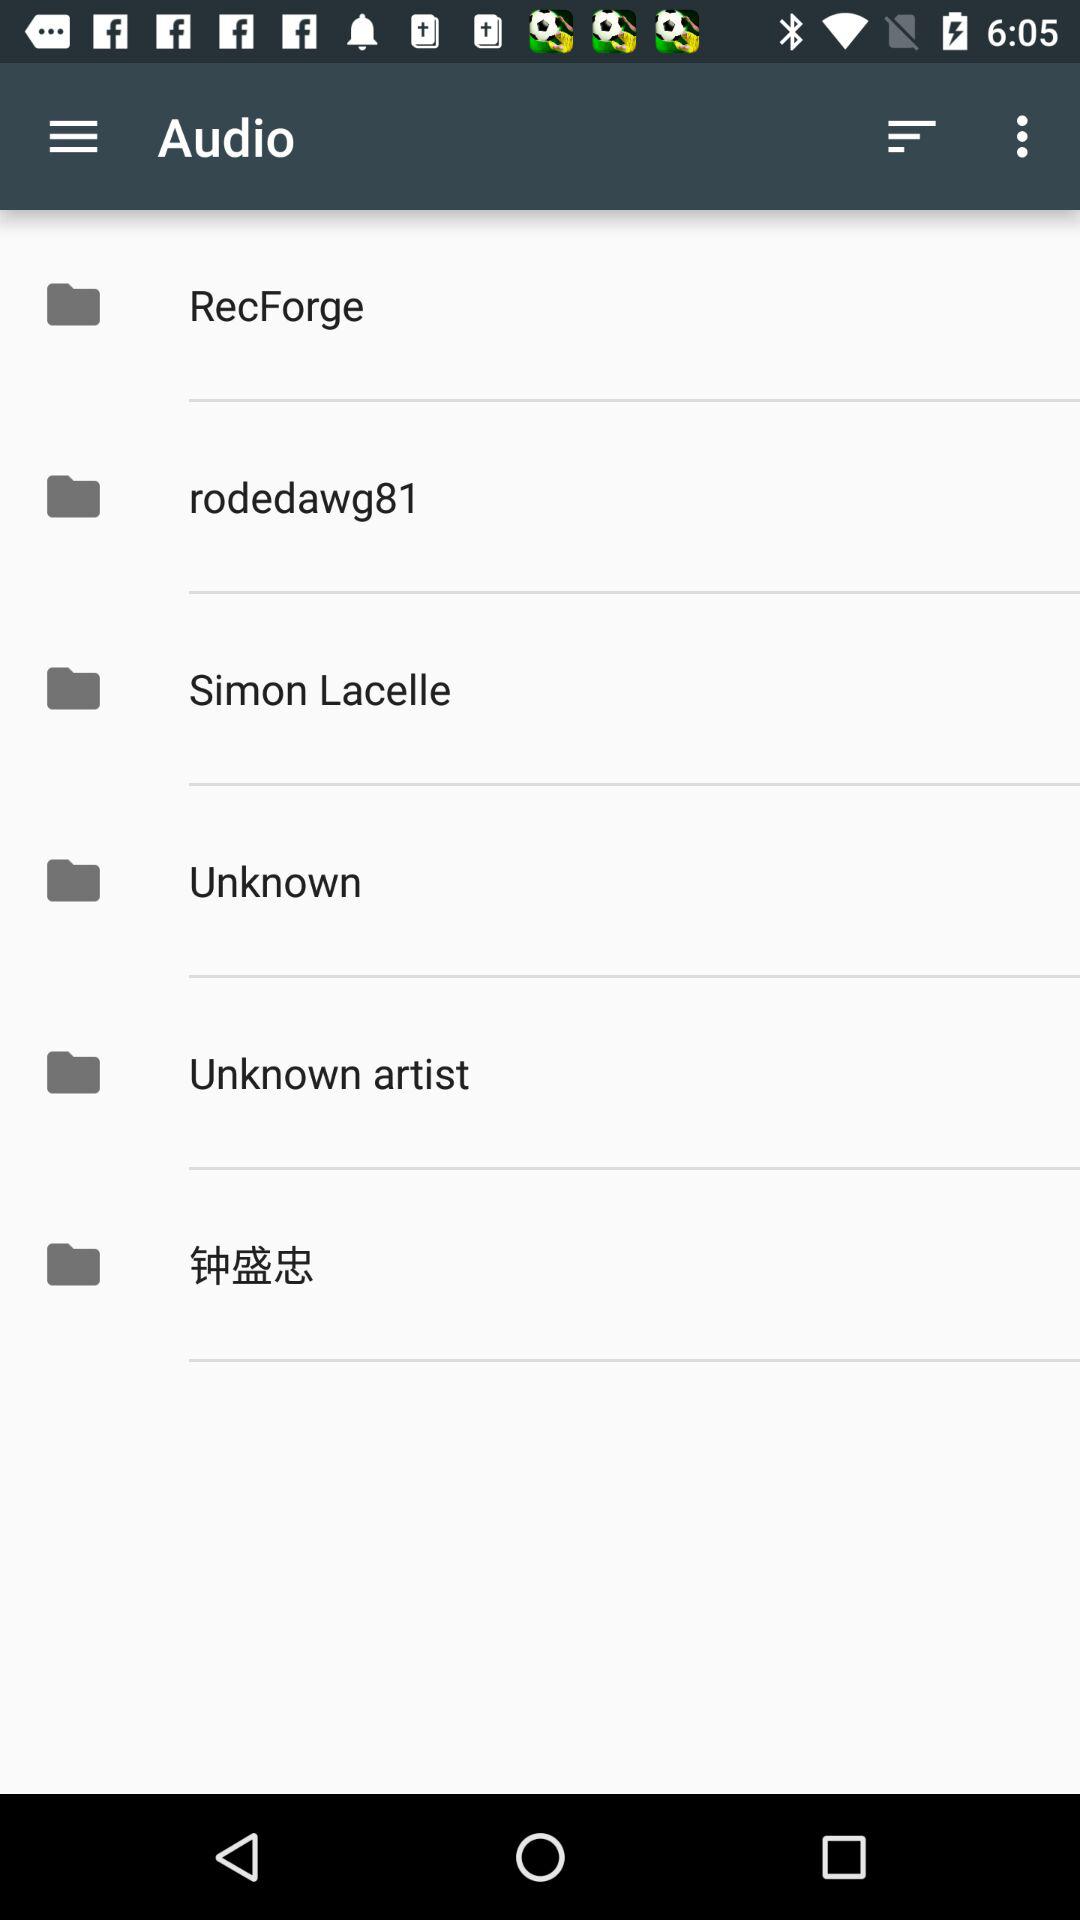 This screenshot has height=1920, width=1080. What do you see at coordinates (613, 1264) in the screenshot?
I see `click app below the unknown artist app` at bounding box center [613, 1264].